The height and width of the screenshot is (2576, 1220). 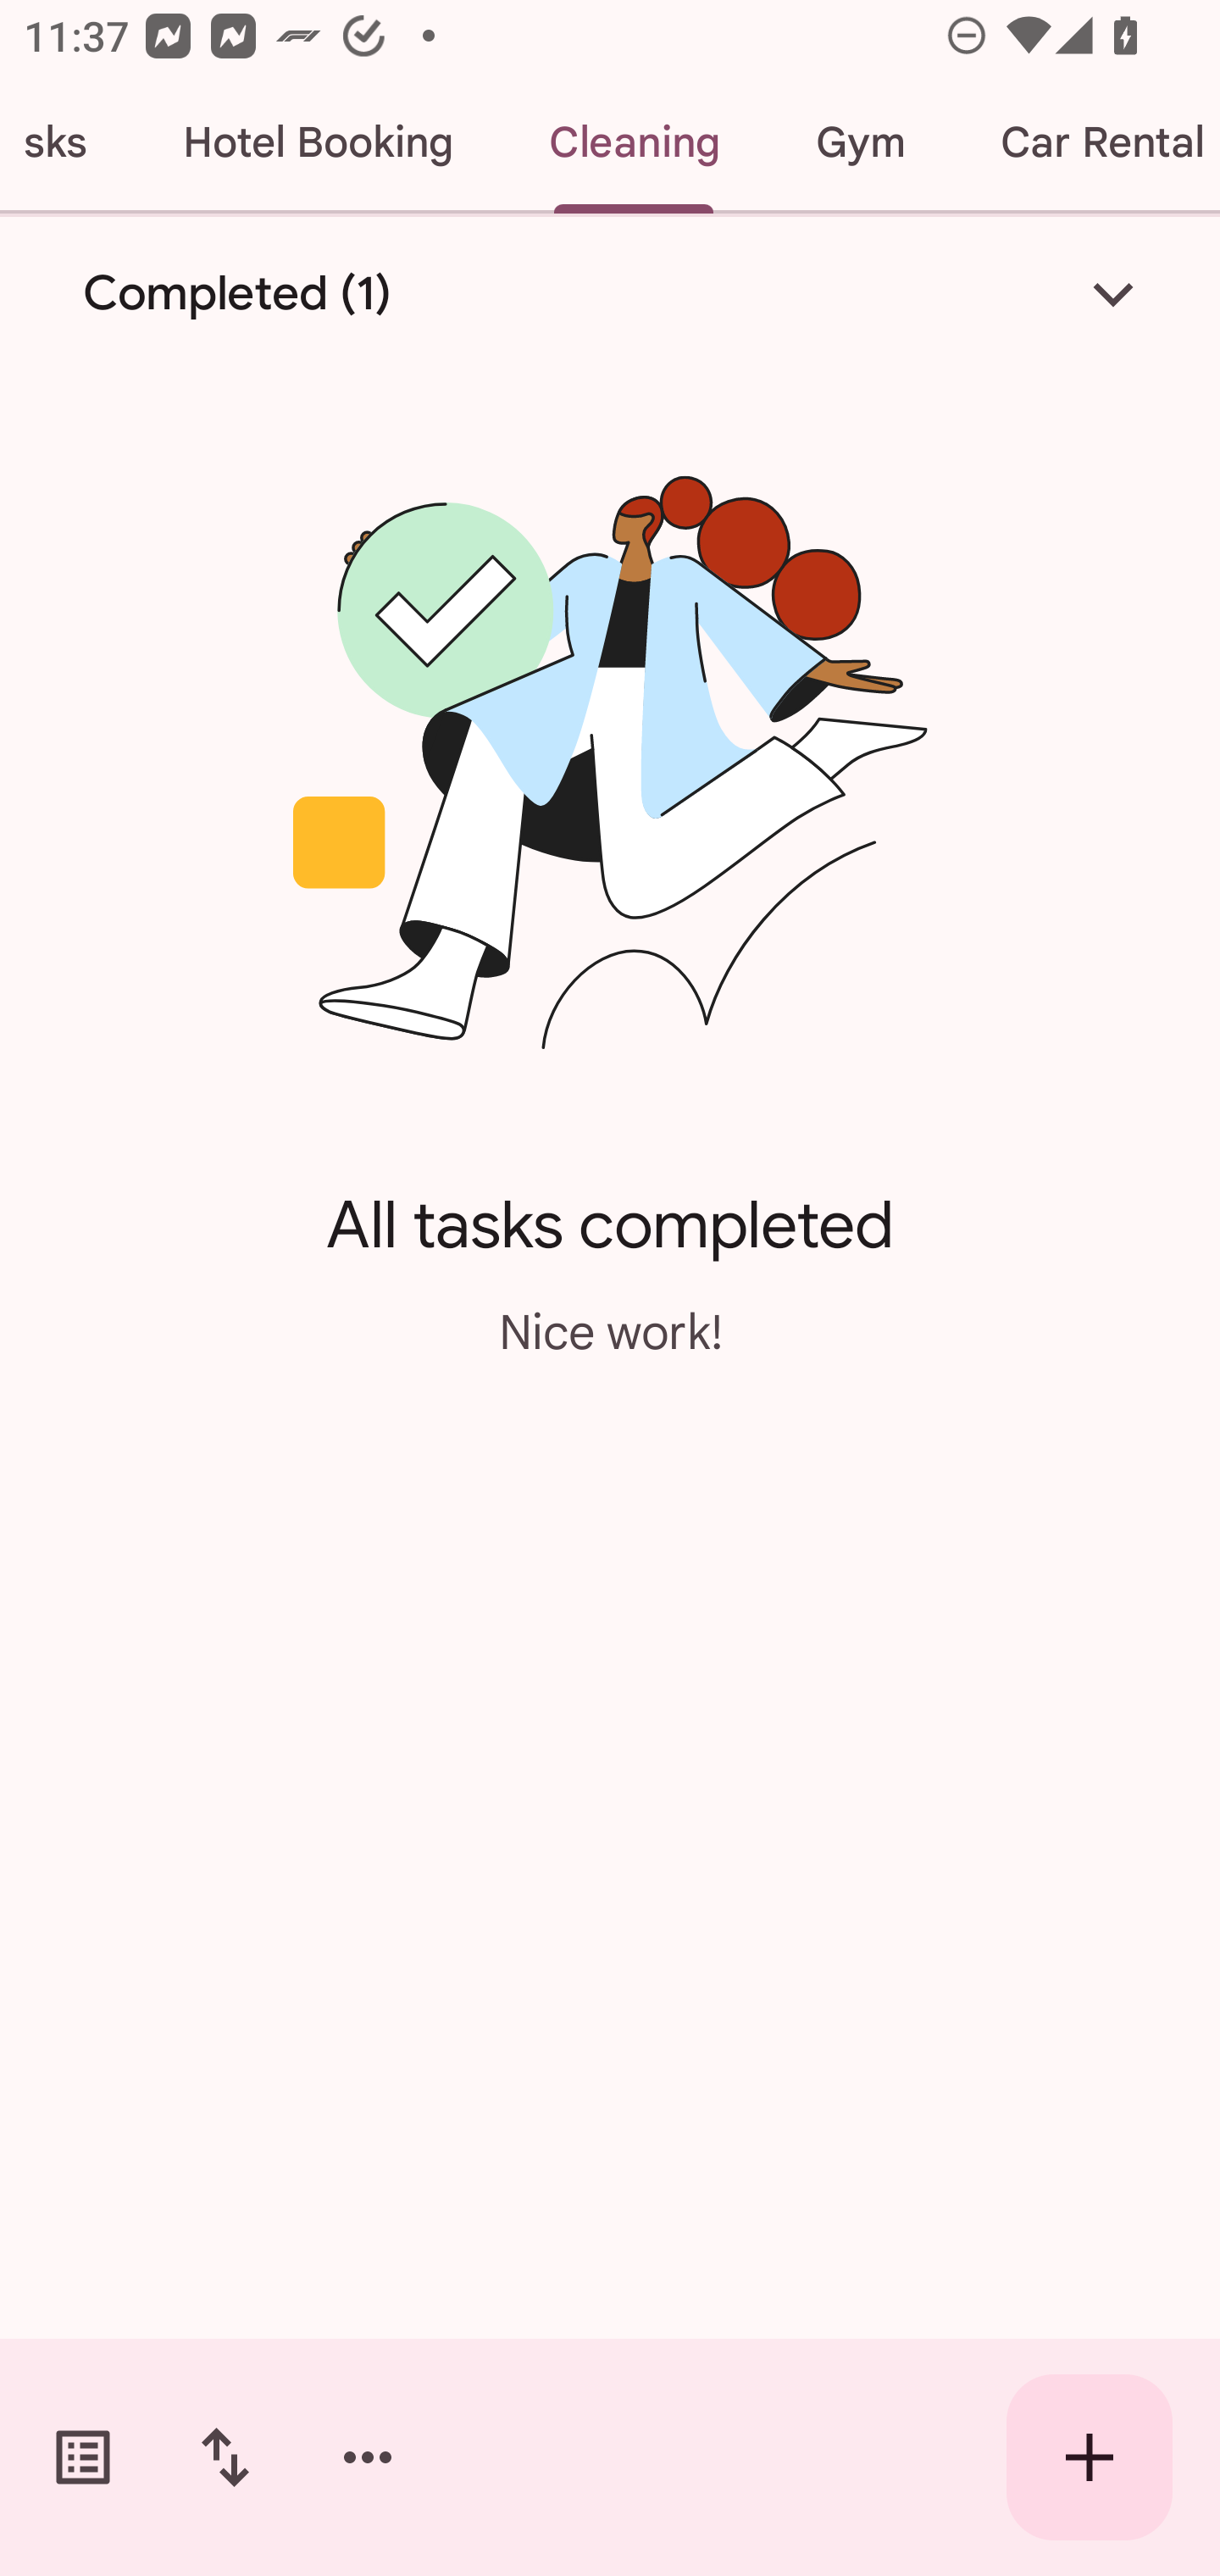 What do you see at coordinates (67, 142) in the screenshot?
I see `My Tasks` at bounding box center [67, 142].